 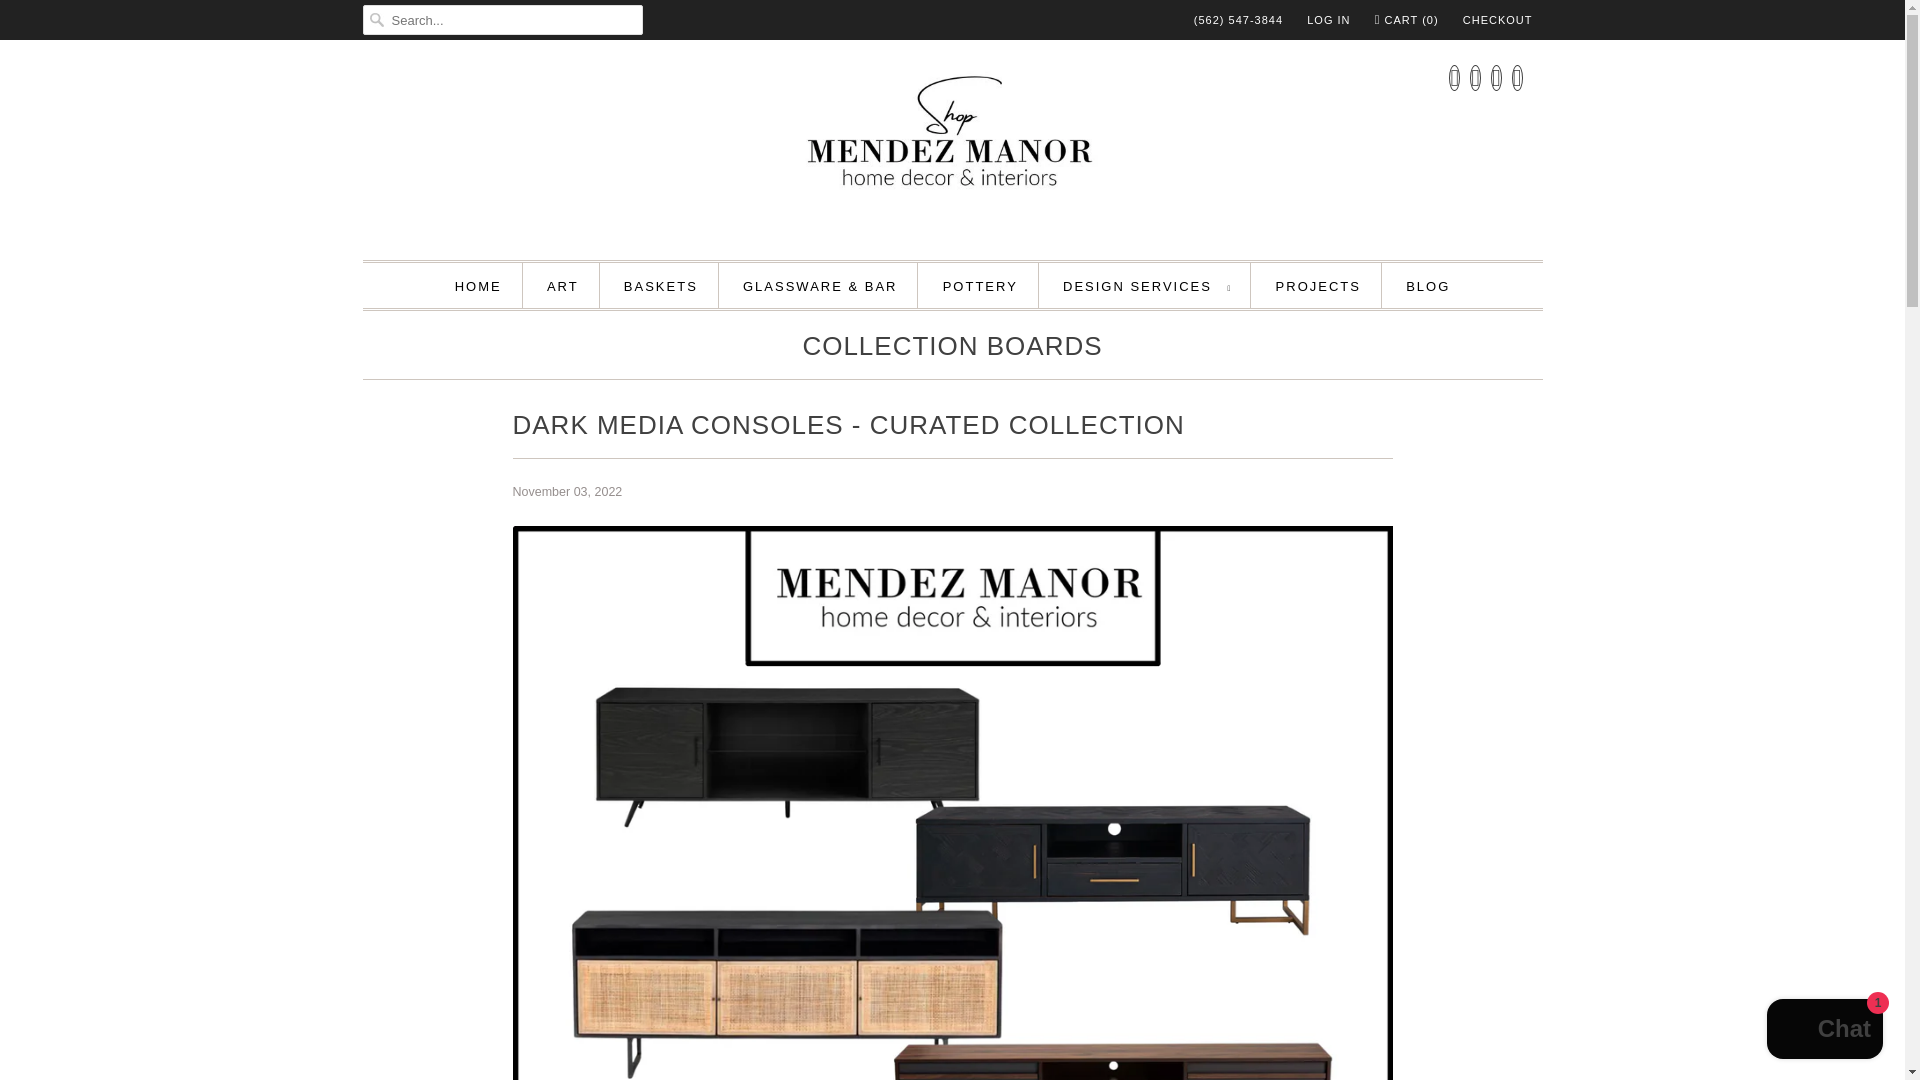 What do you see at coordinates (1498, 20) in the screenshot?
I see `CHECKOUT` at bounding box center [1498, 20].